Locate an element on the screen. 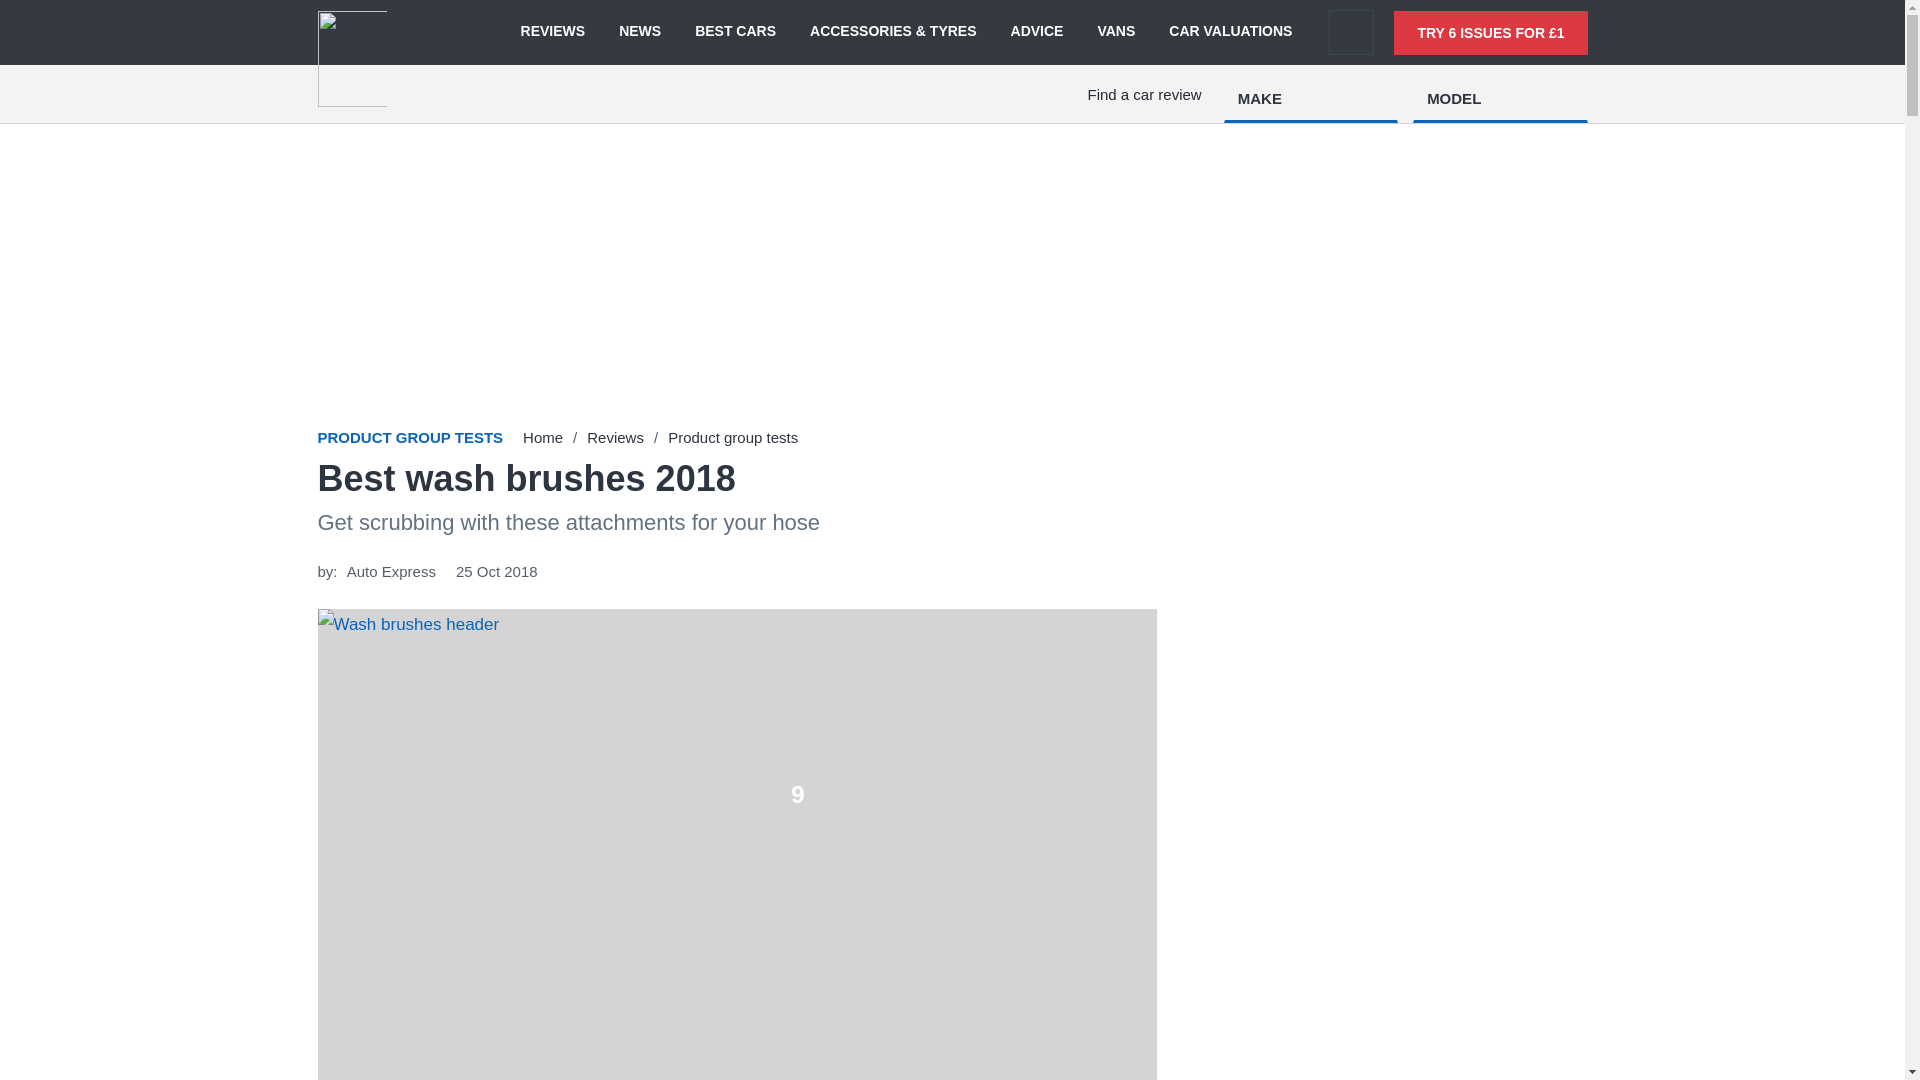  CAR VALUATIONS is located at coordinates (1230, 32).